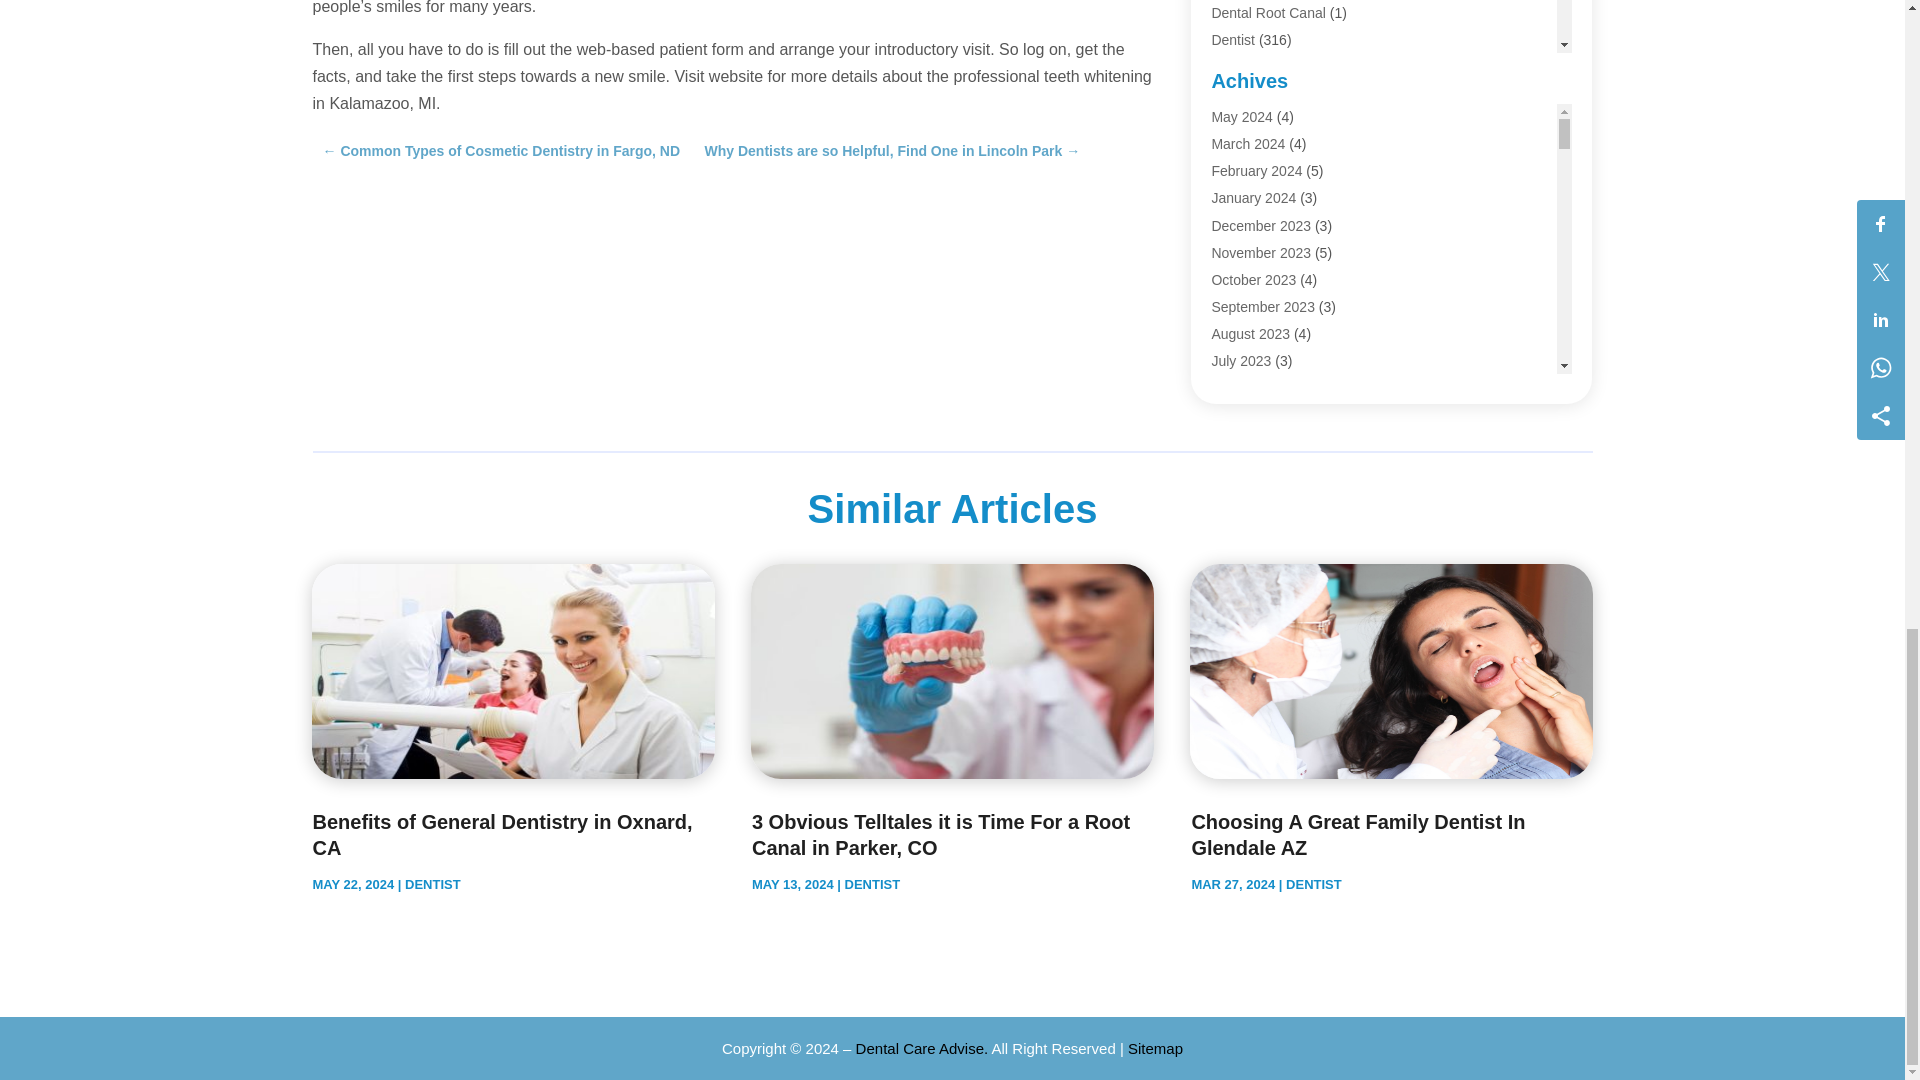 The width and height of the screenshot is (1920, 1080). I want to click on Oral Surgeon, so click(1252, 148).